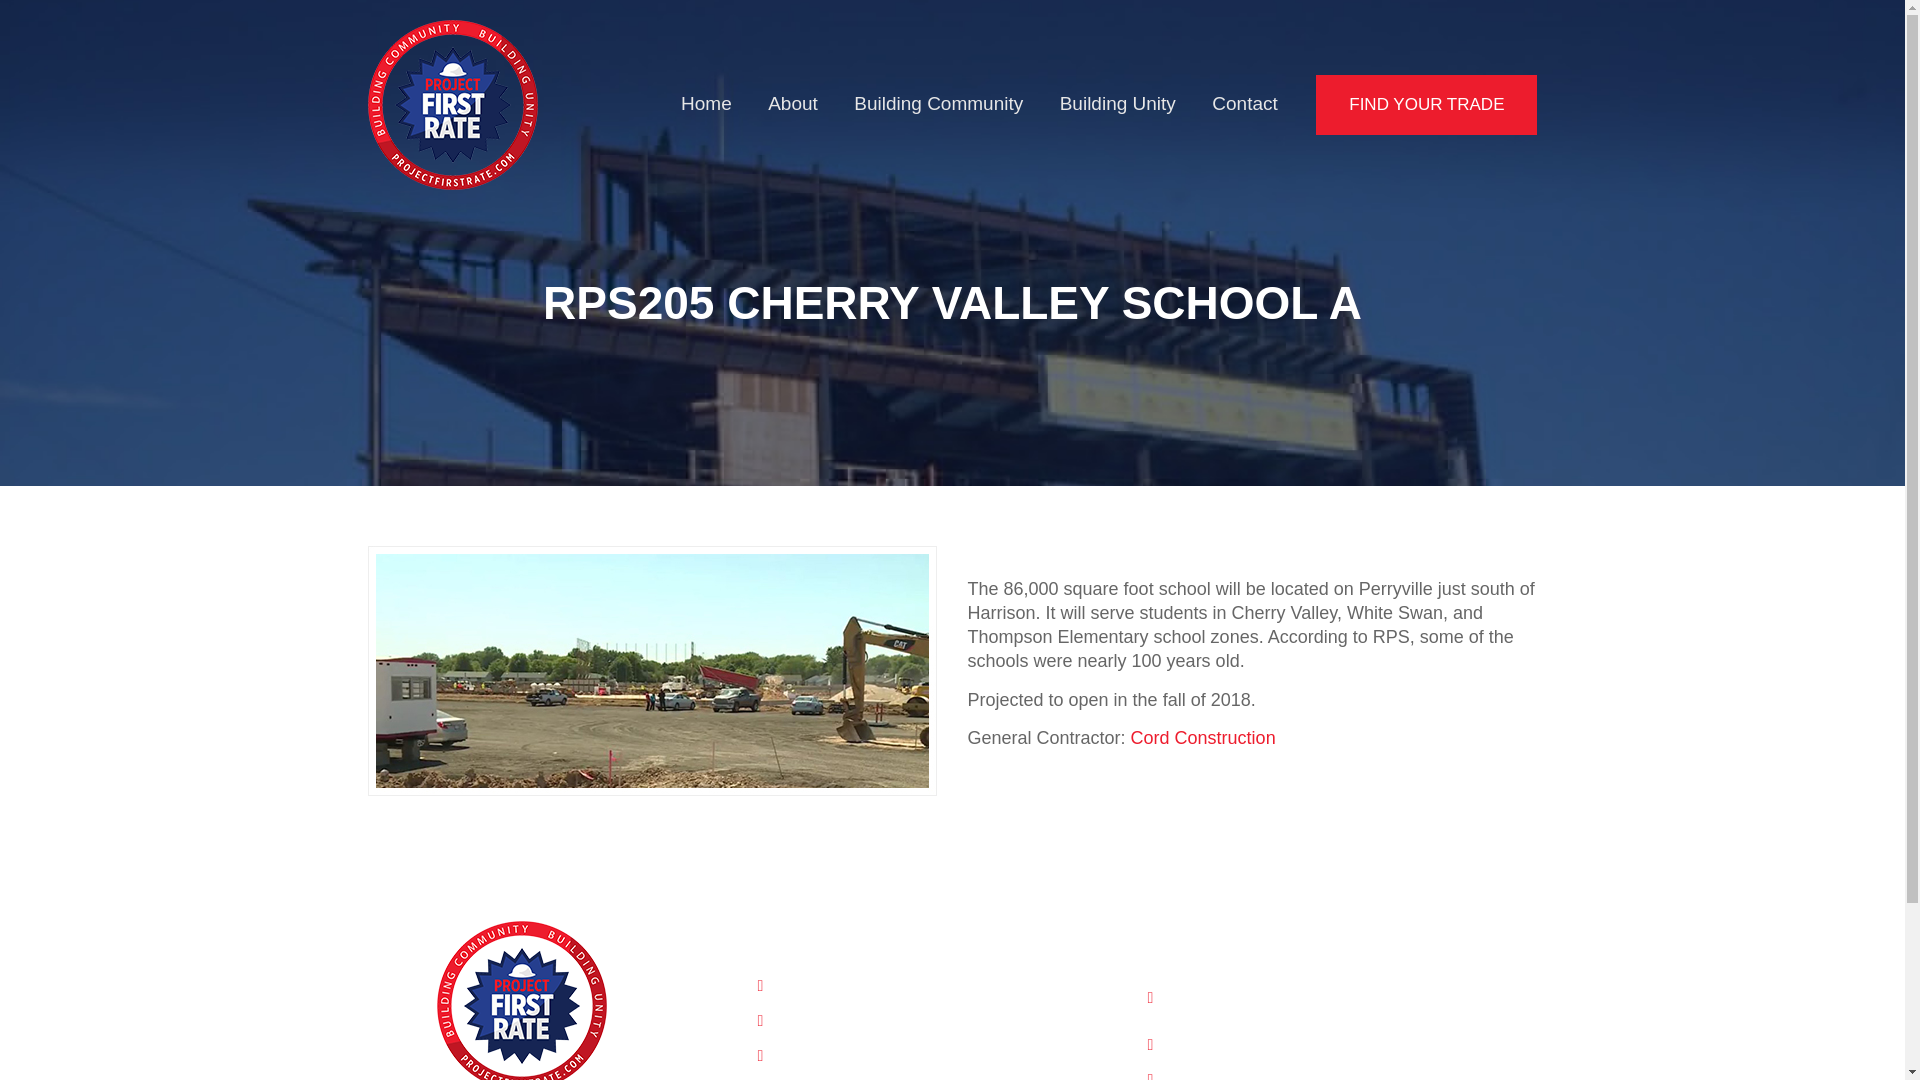 Image resolution: width=1920 pixels, height=1080 pixels. What do you see at coordinates (1244, 103) in the screenshot?
I see `Contact` at bounding box center [1244, 103].